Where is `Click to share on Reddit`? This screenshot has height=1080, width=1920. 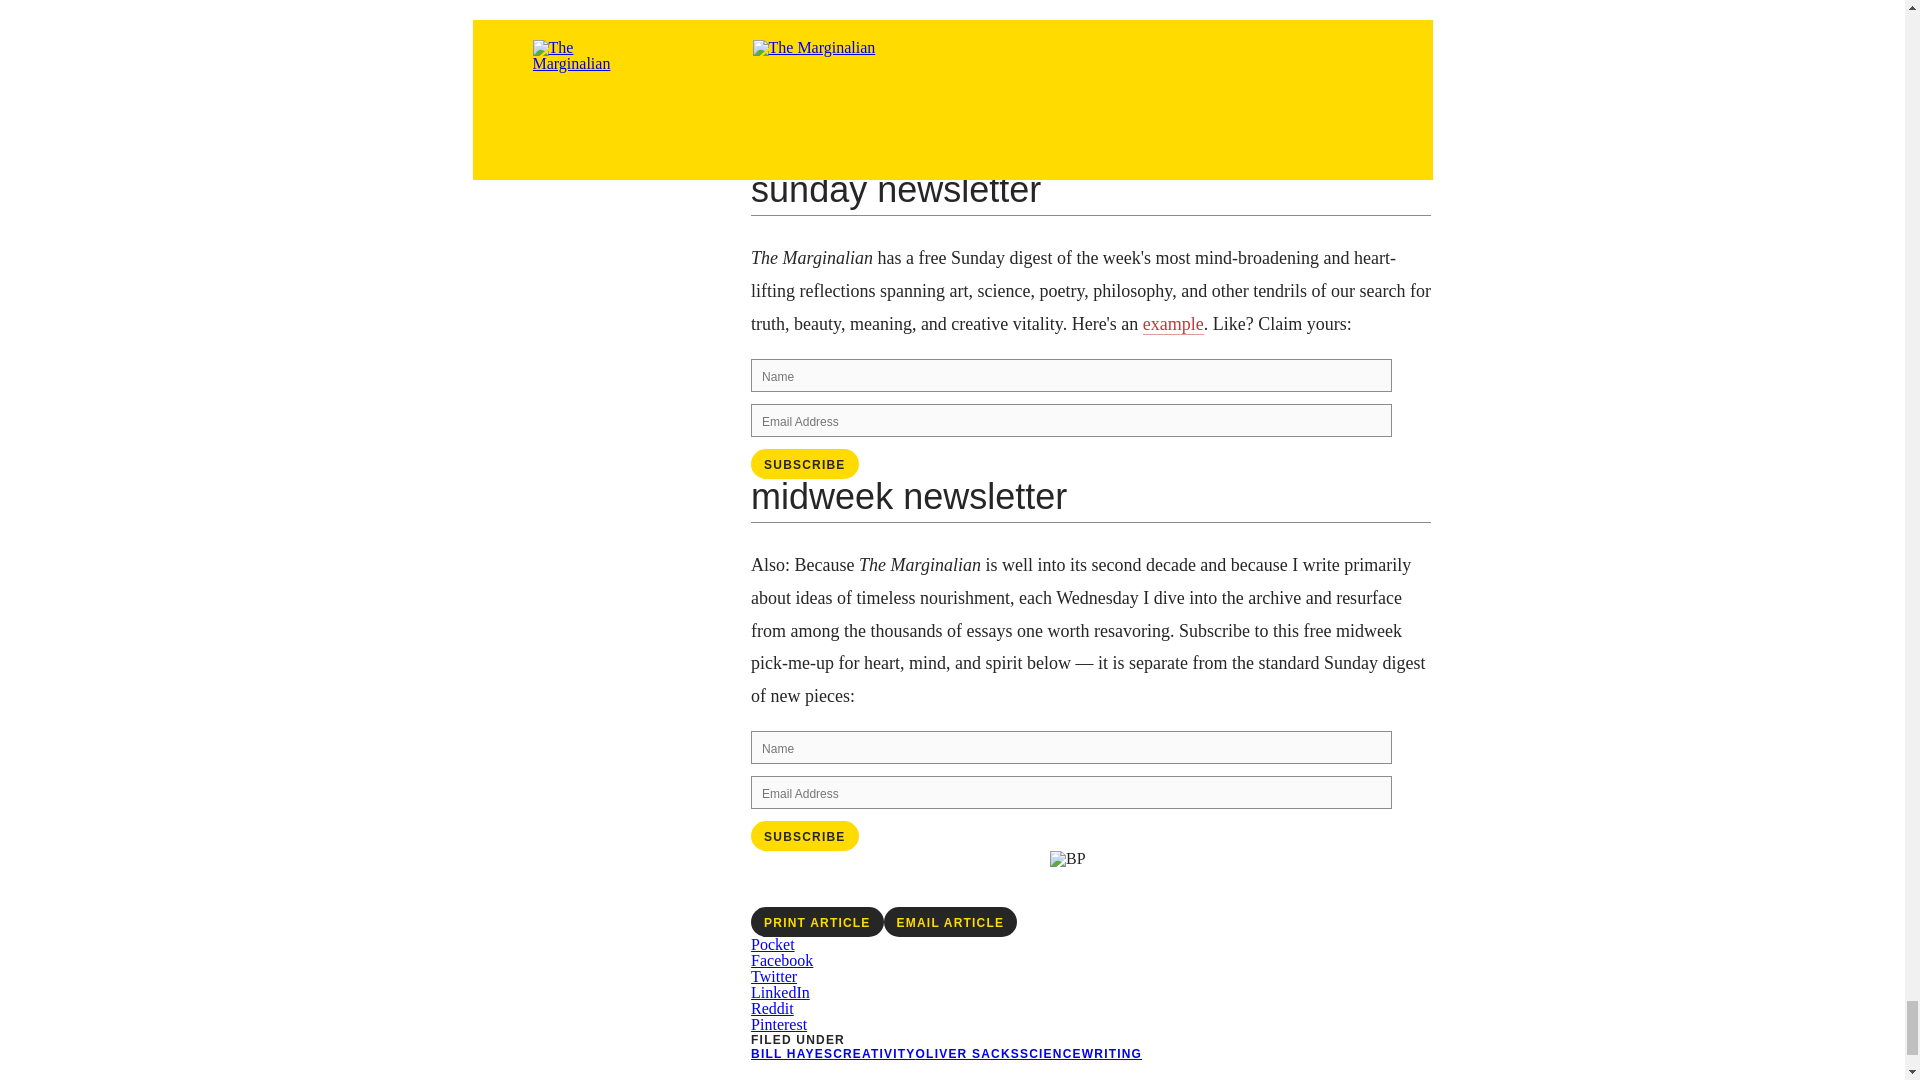 Click to share on Reddit is located at coordinates (772, 1008).